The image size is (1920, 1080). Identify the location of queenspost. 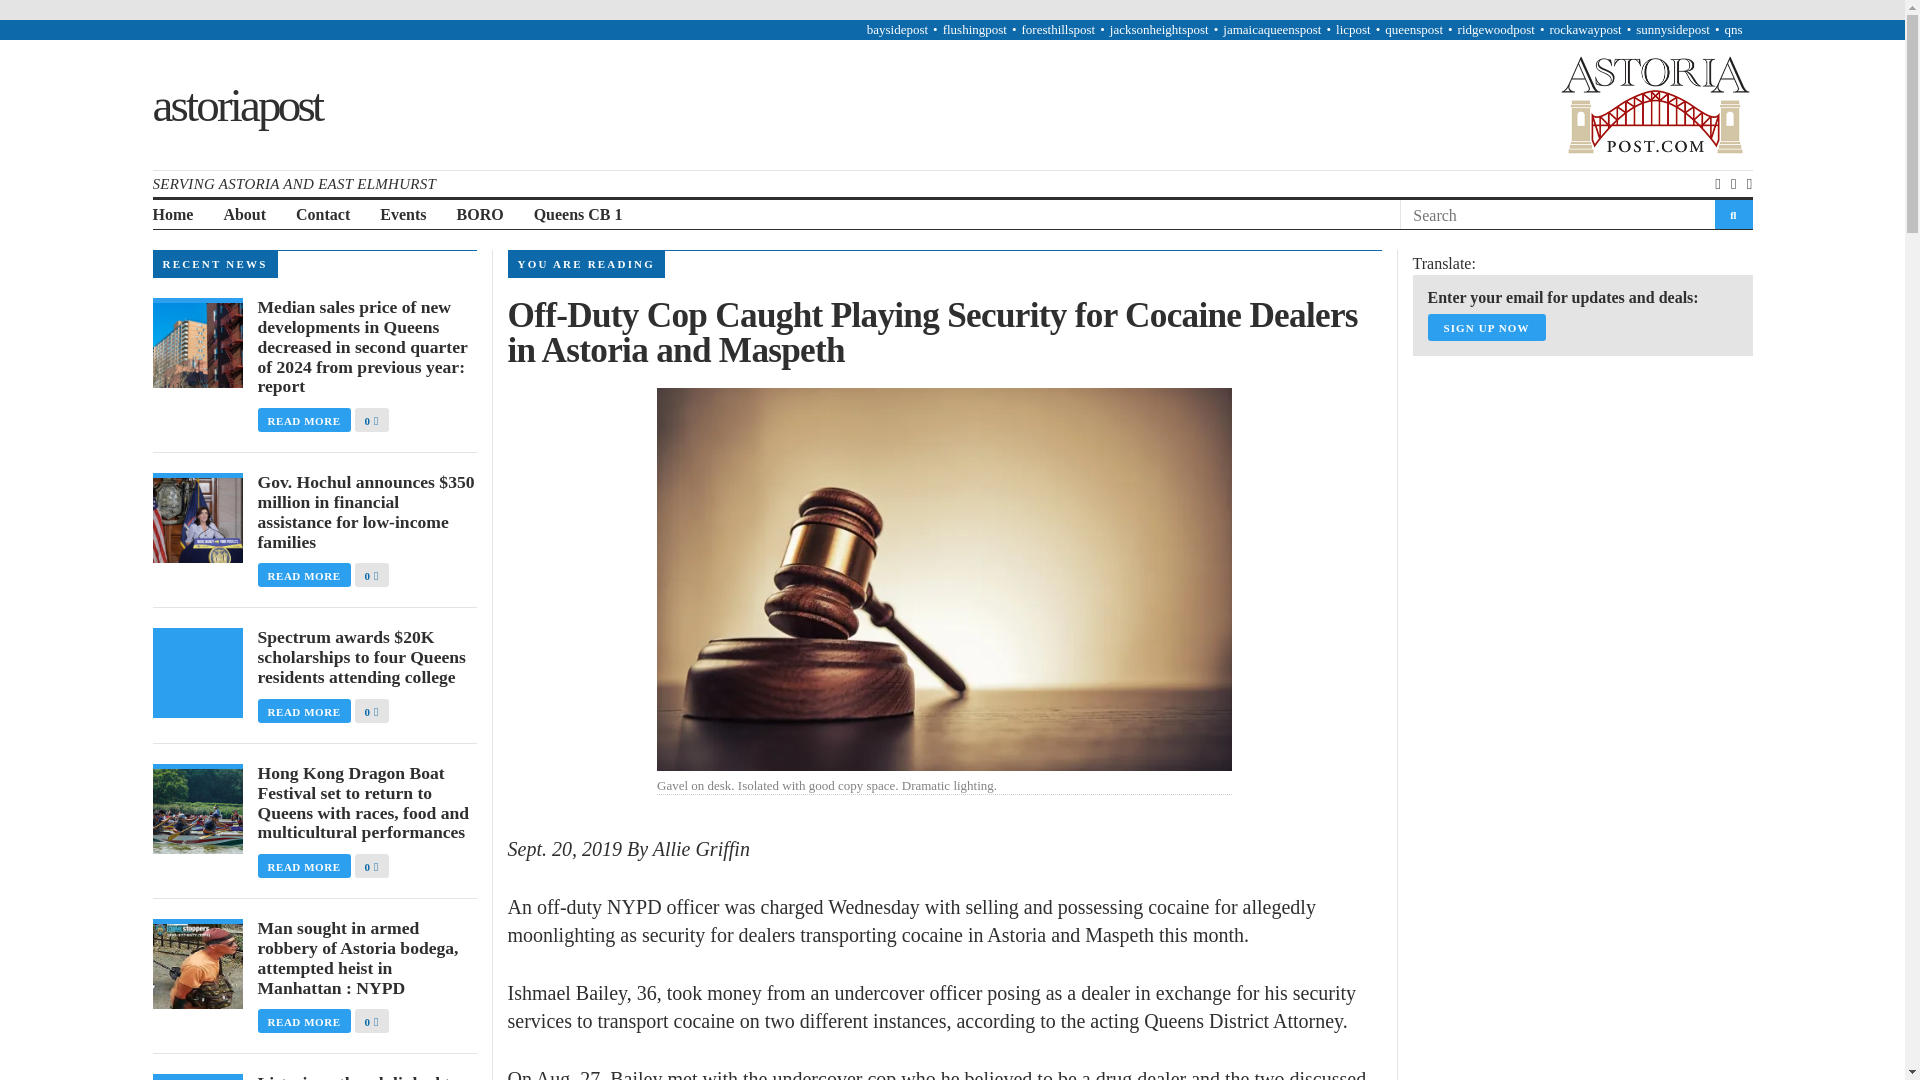
(1414, 28).